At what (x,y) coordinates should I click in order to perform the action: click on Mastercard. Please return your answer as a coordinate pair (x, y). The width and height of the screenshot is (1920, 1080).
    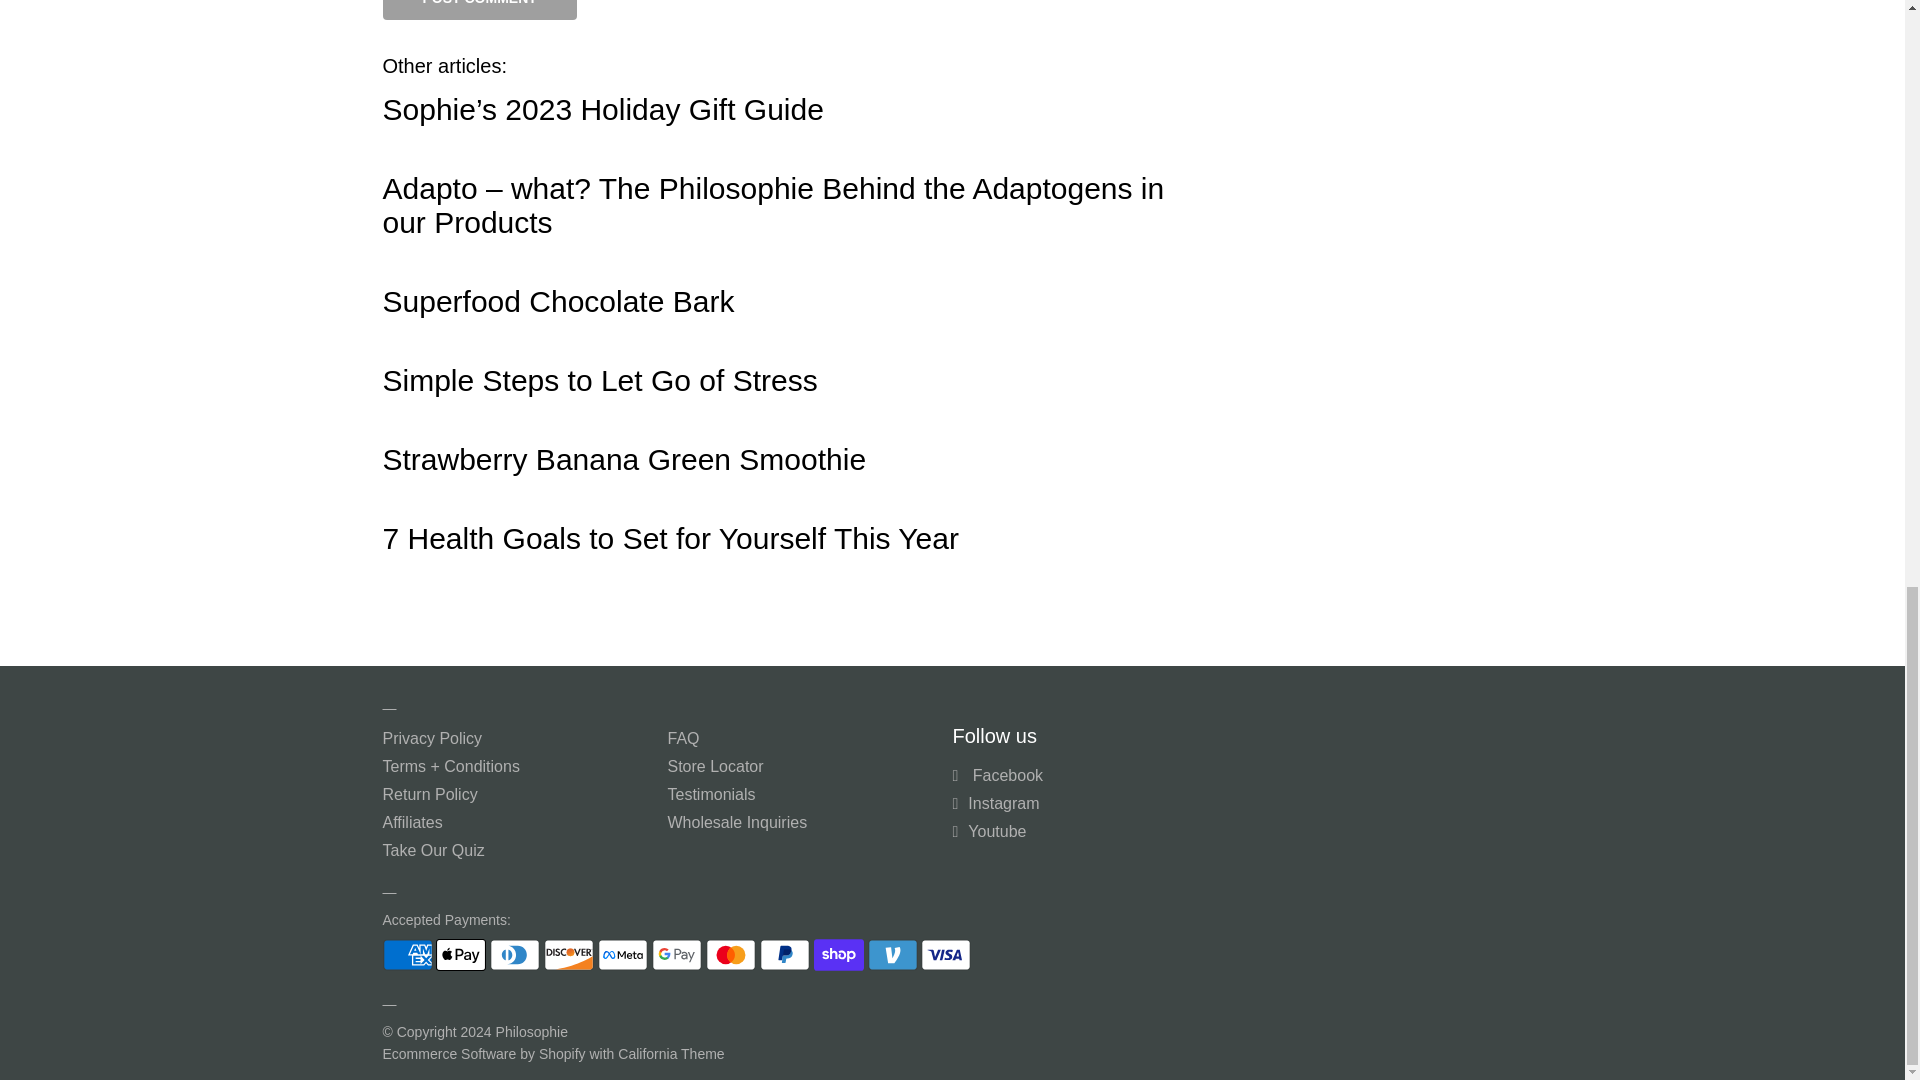
    Looking at the image, I should click on (731, 954).